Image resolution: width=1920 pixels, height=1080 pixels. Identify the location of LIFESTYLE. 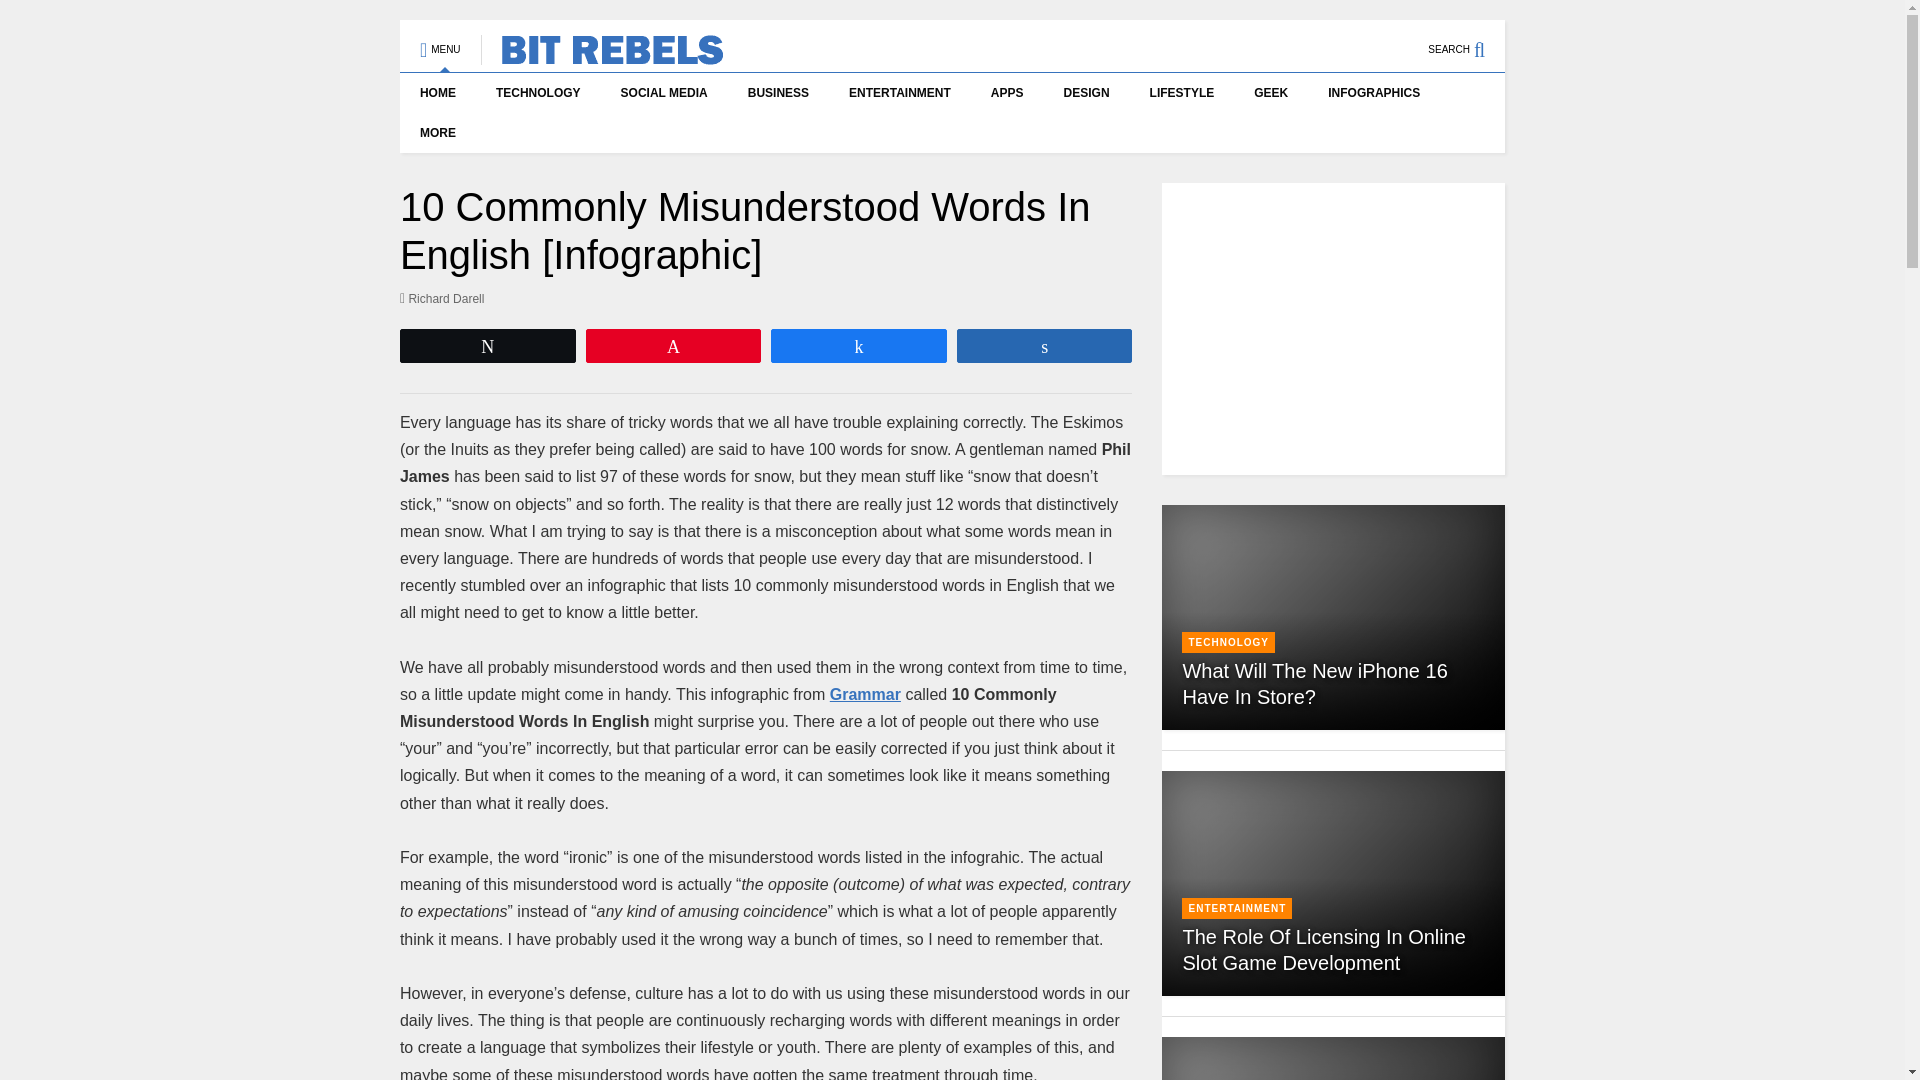
(1182, 93).